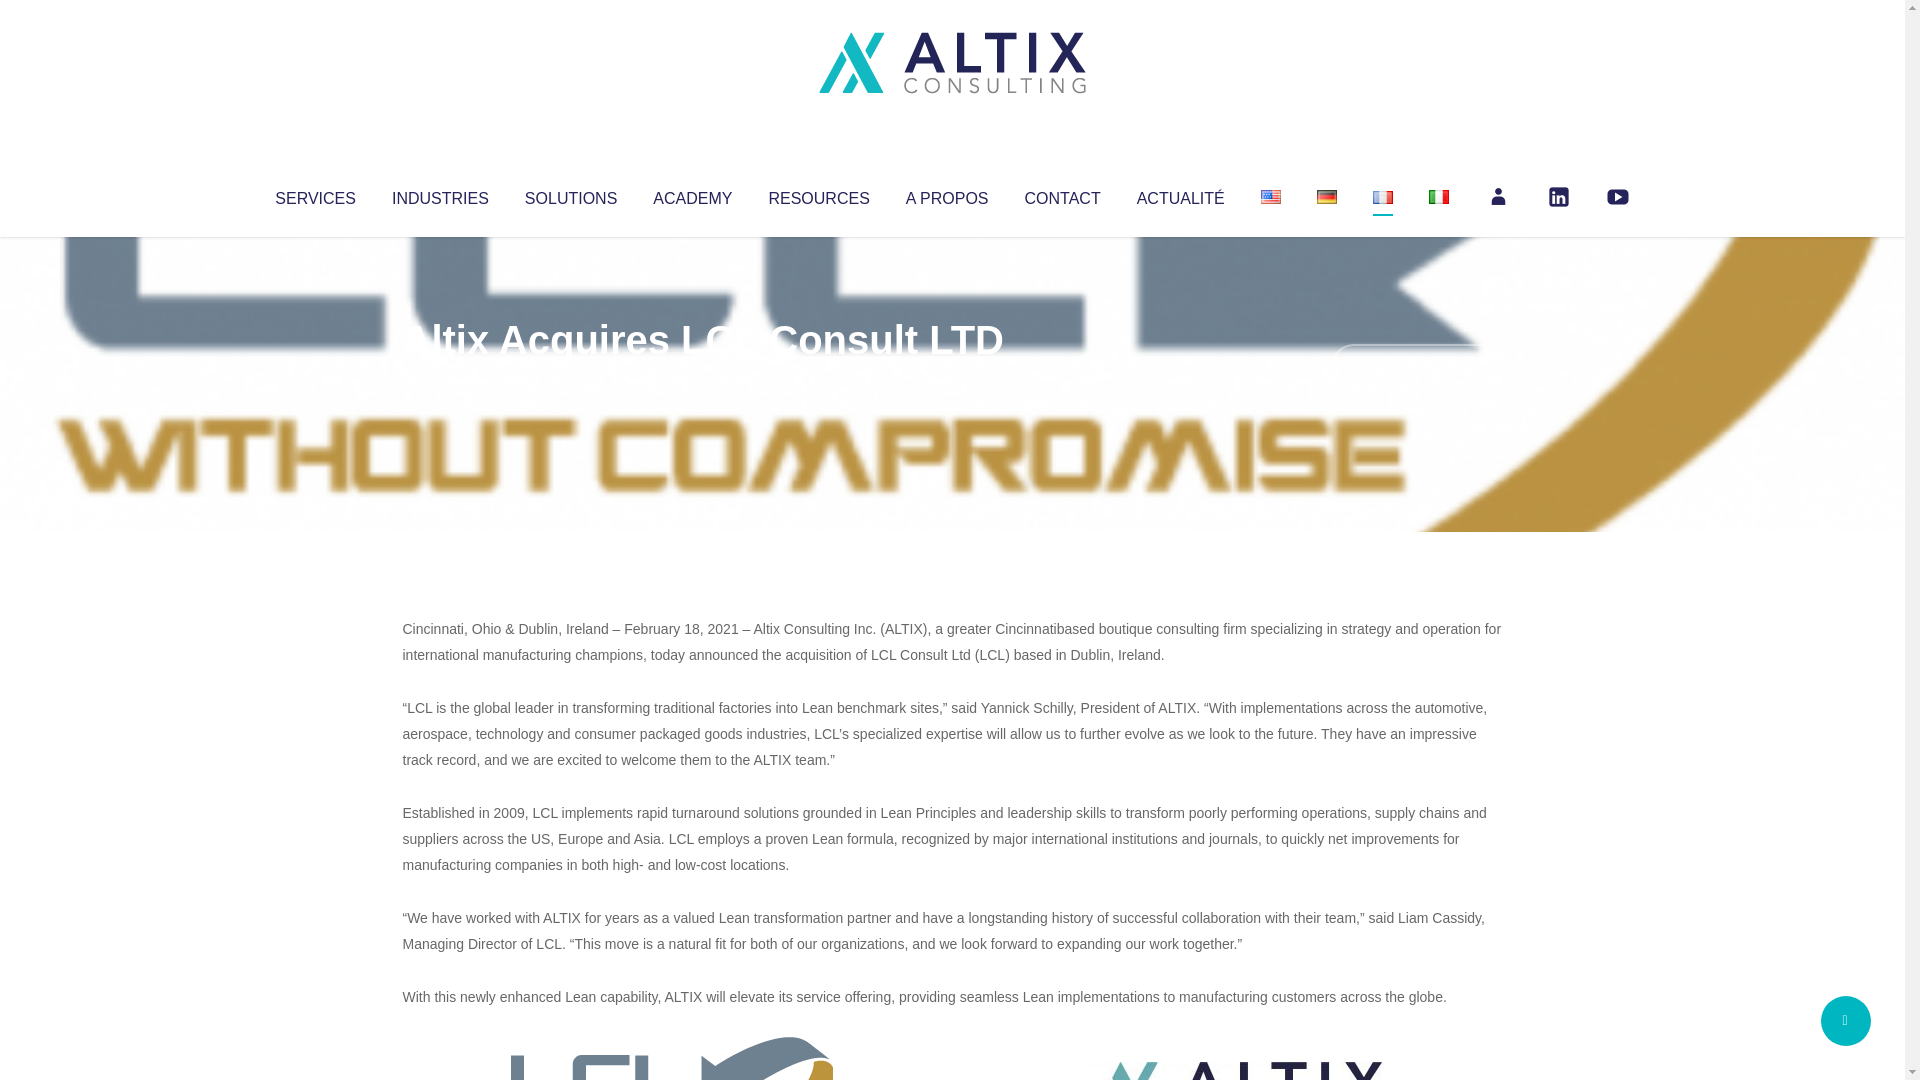 This screenshot has height=1080, width=1920. I want to click on RESOURCES, so click(818, 194).